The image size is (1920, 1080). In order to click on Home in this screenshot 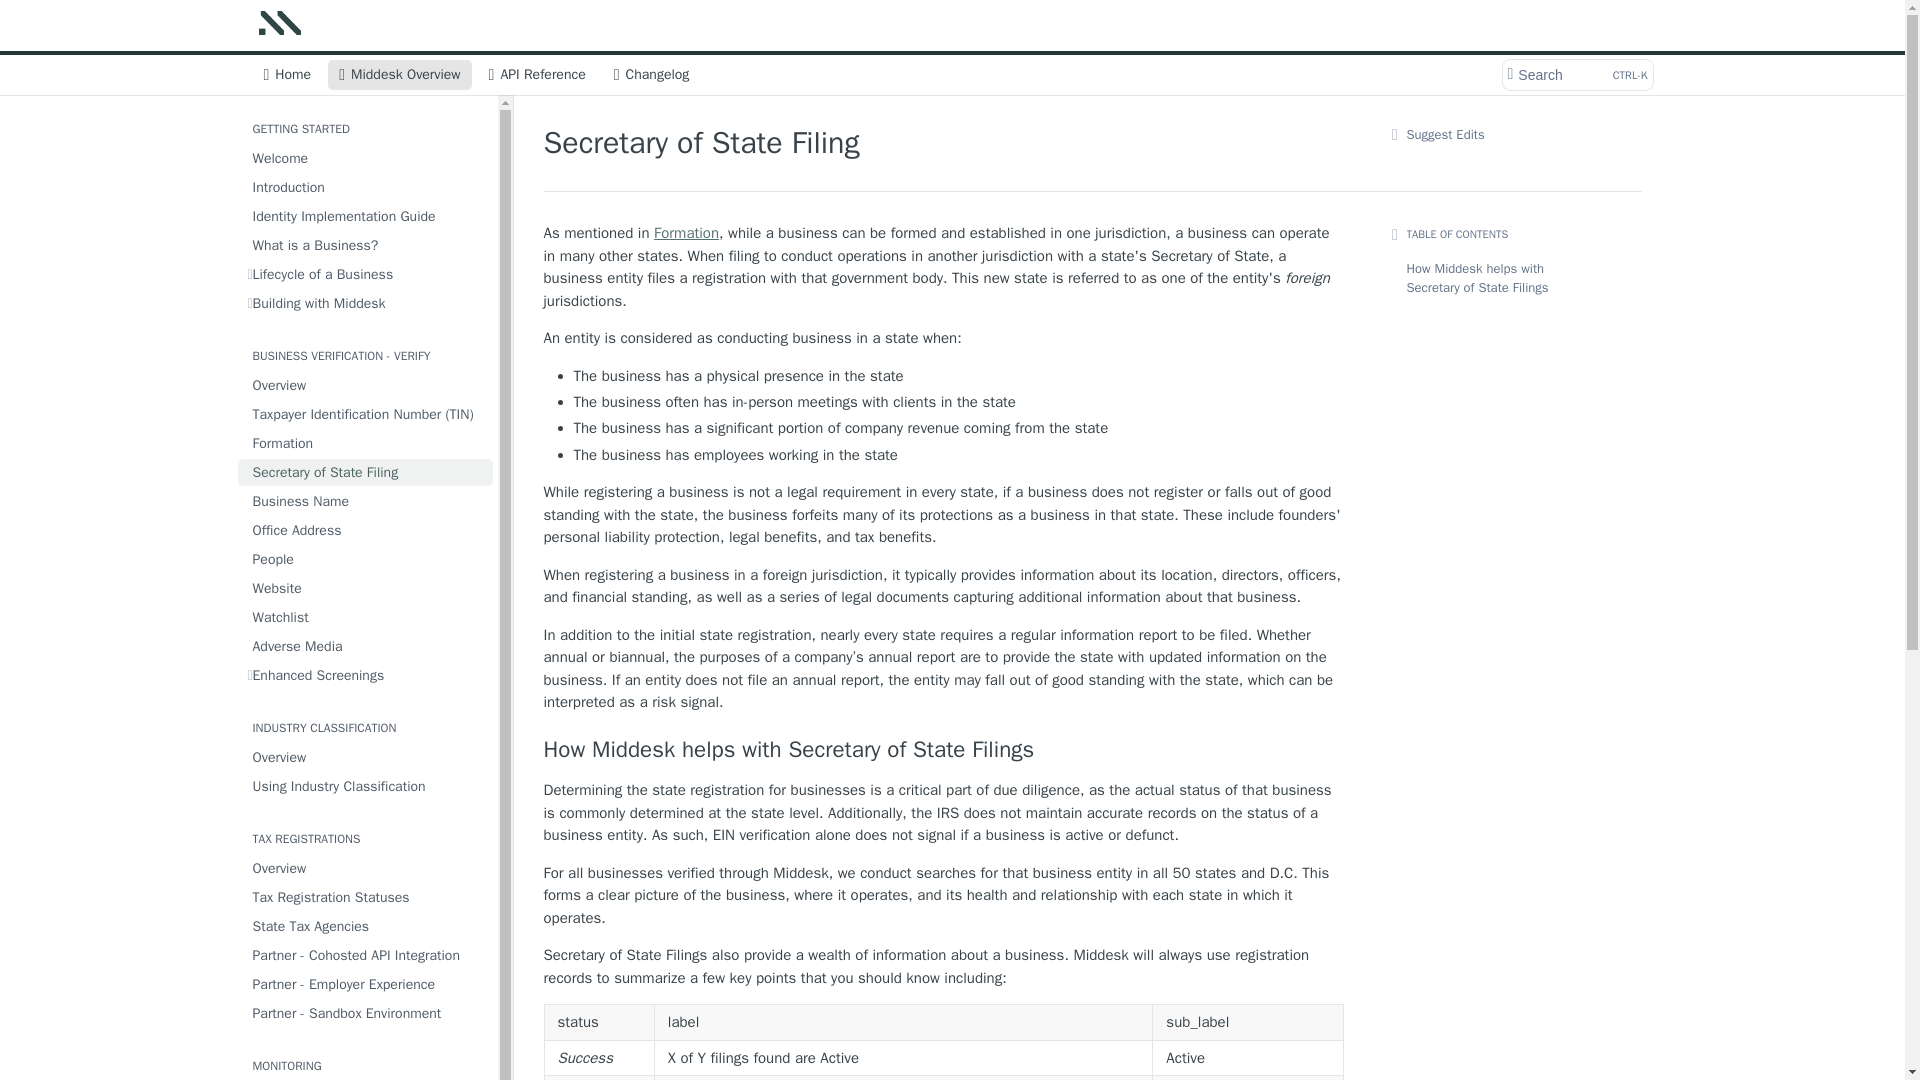, I will do `click(286, 74)`.